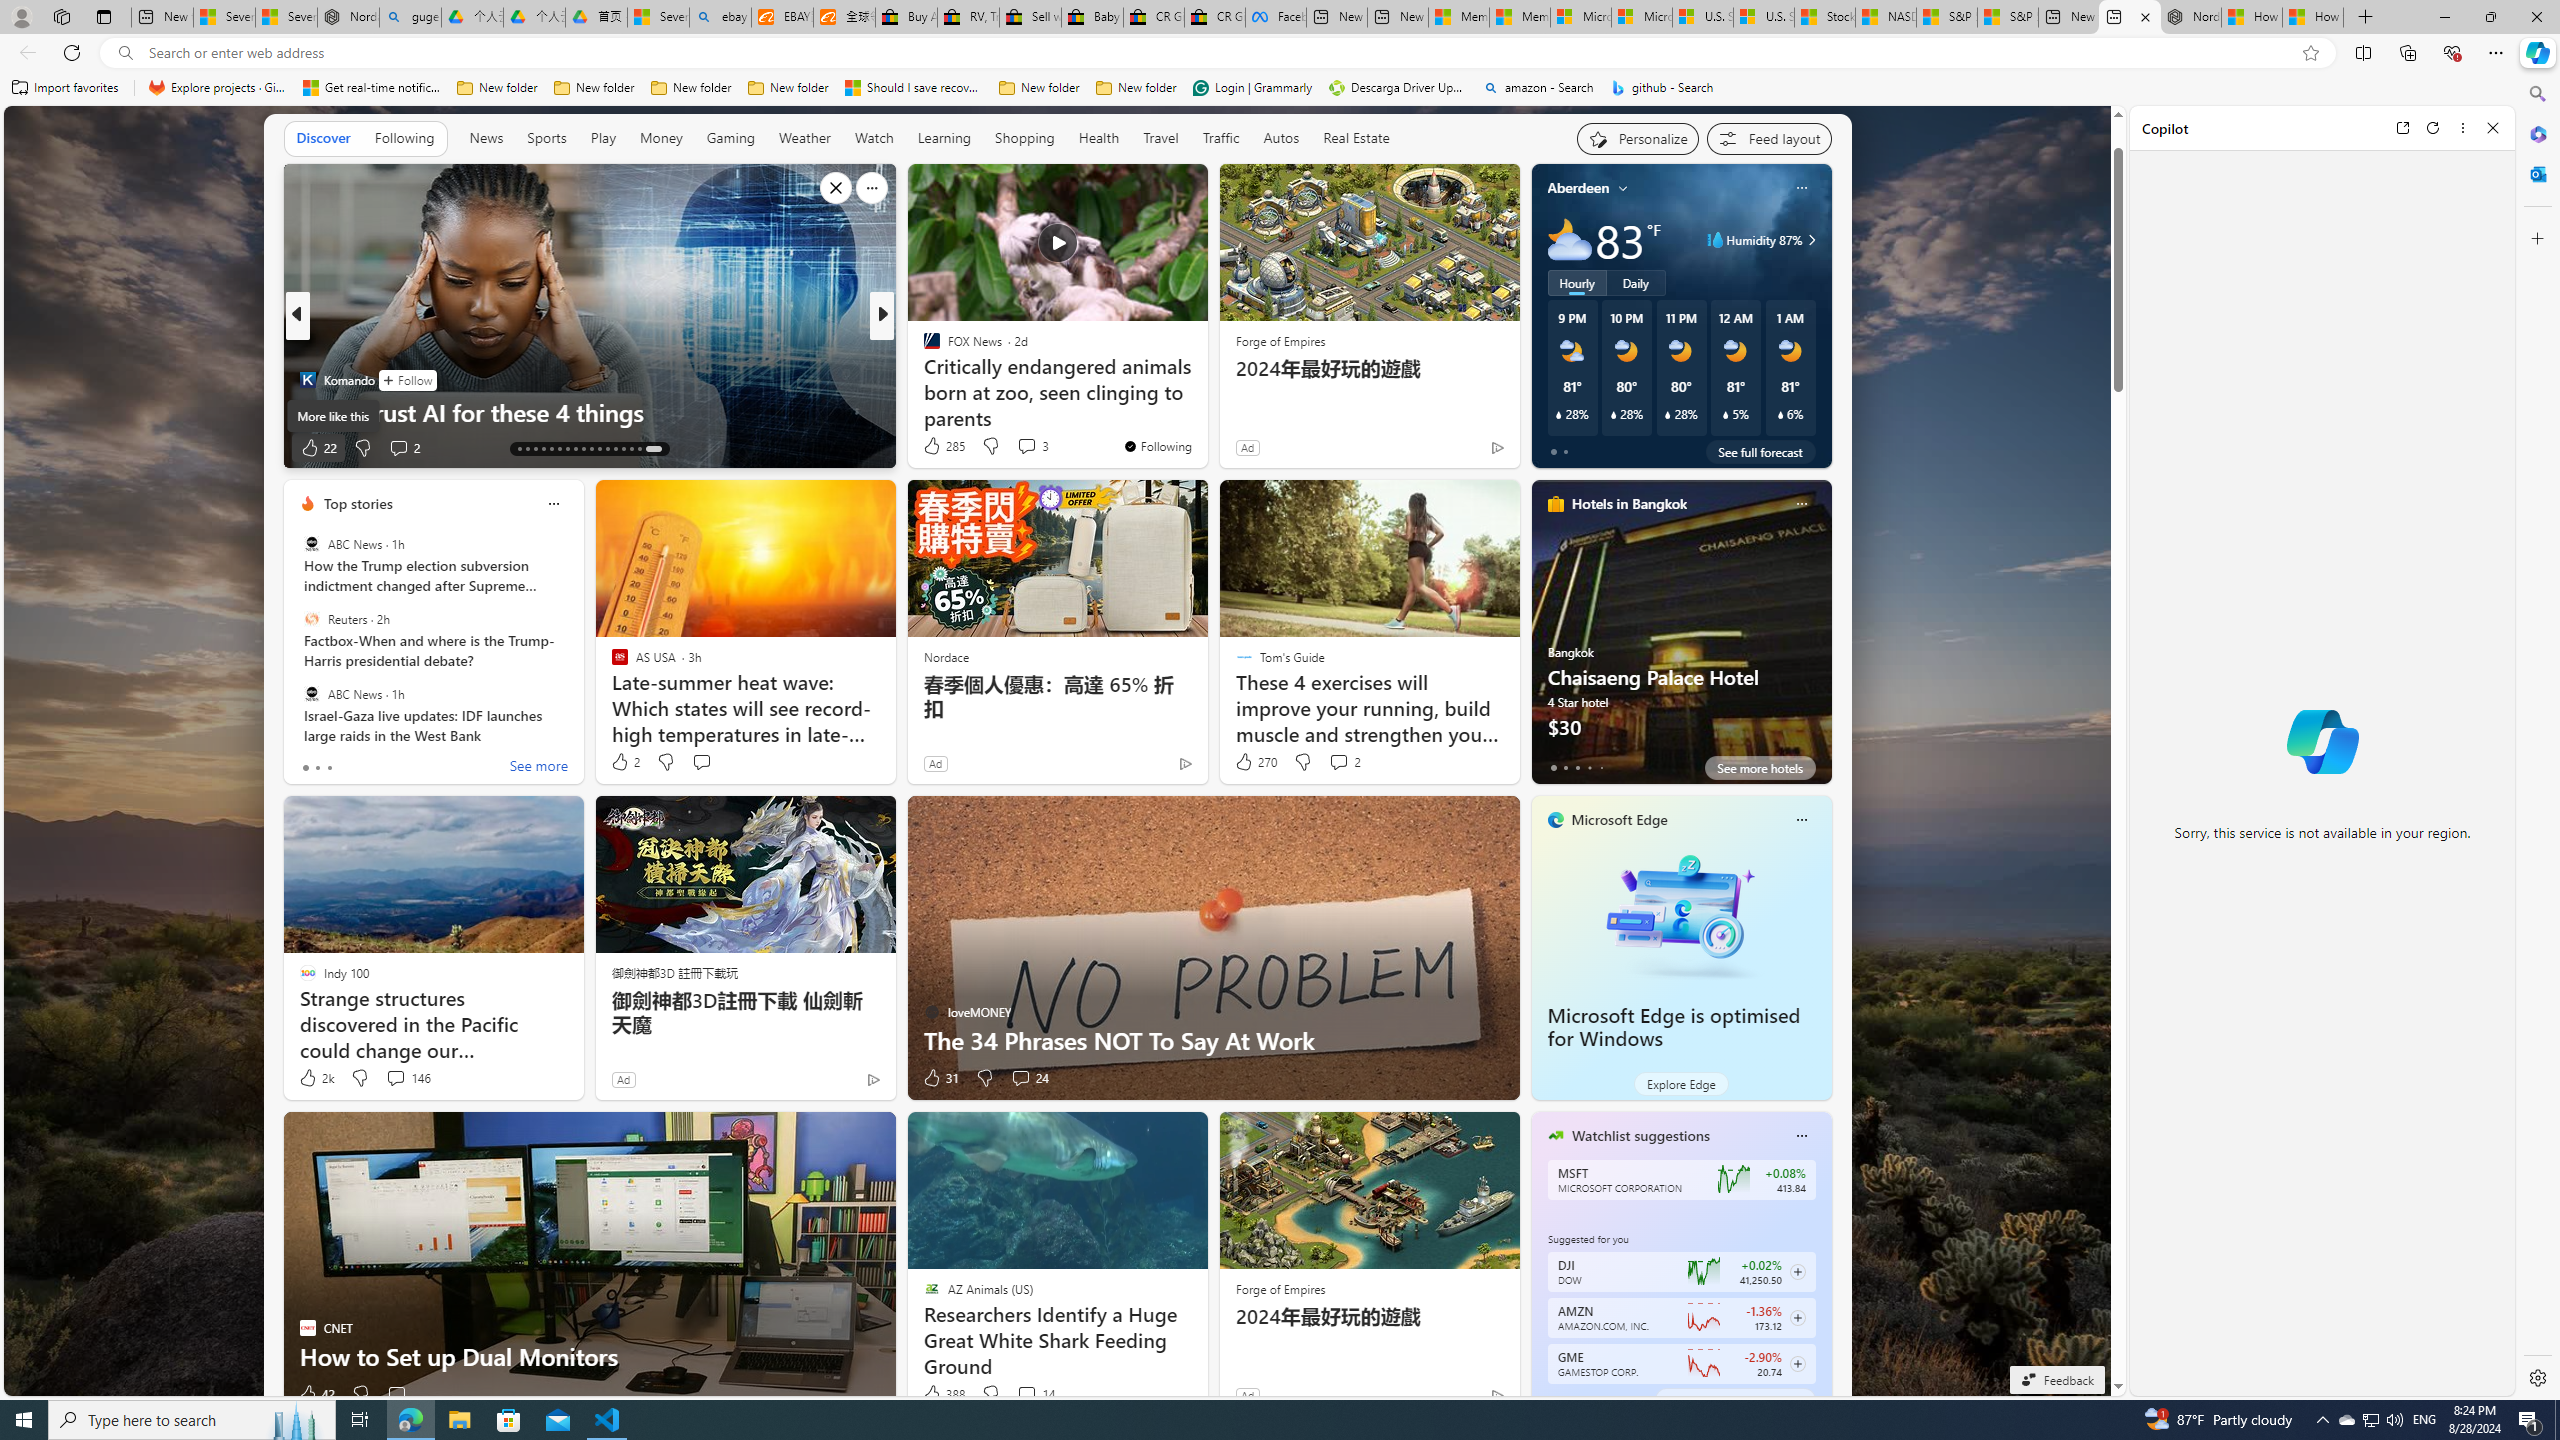 This screenshot has height=1440, width=2560. I want to click on 388 Like, so click(942, 1394).